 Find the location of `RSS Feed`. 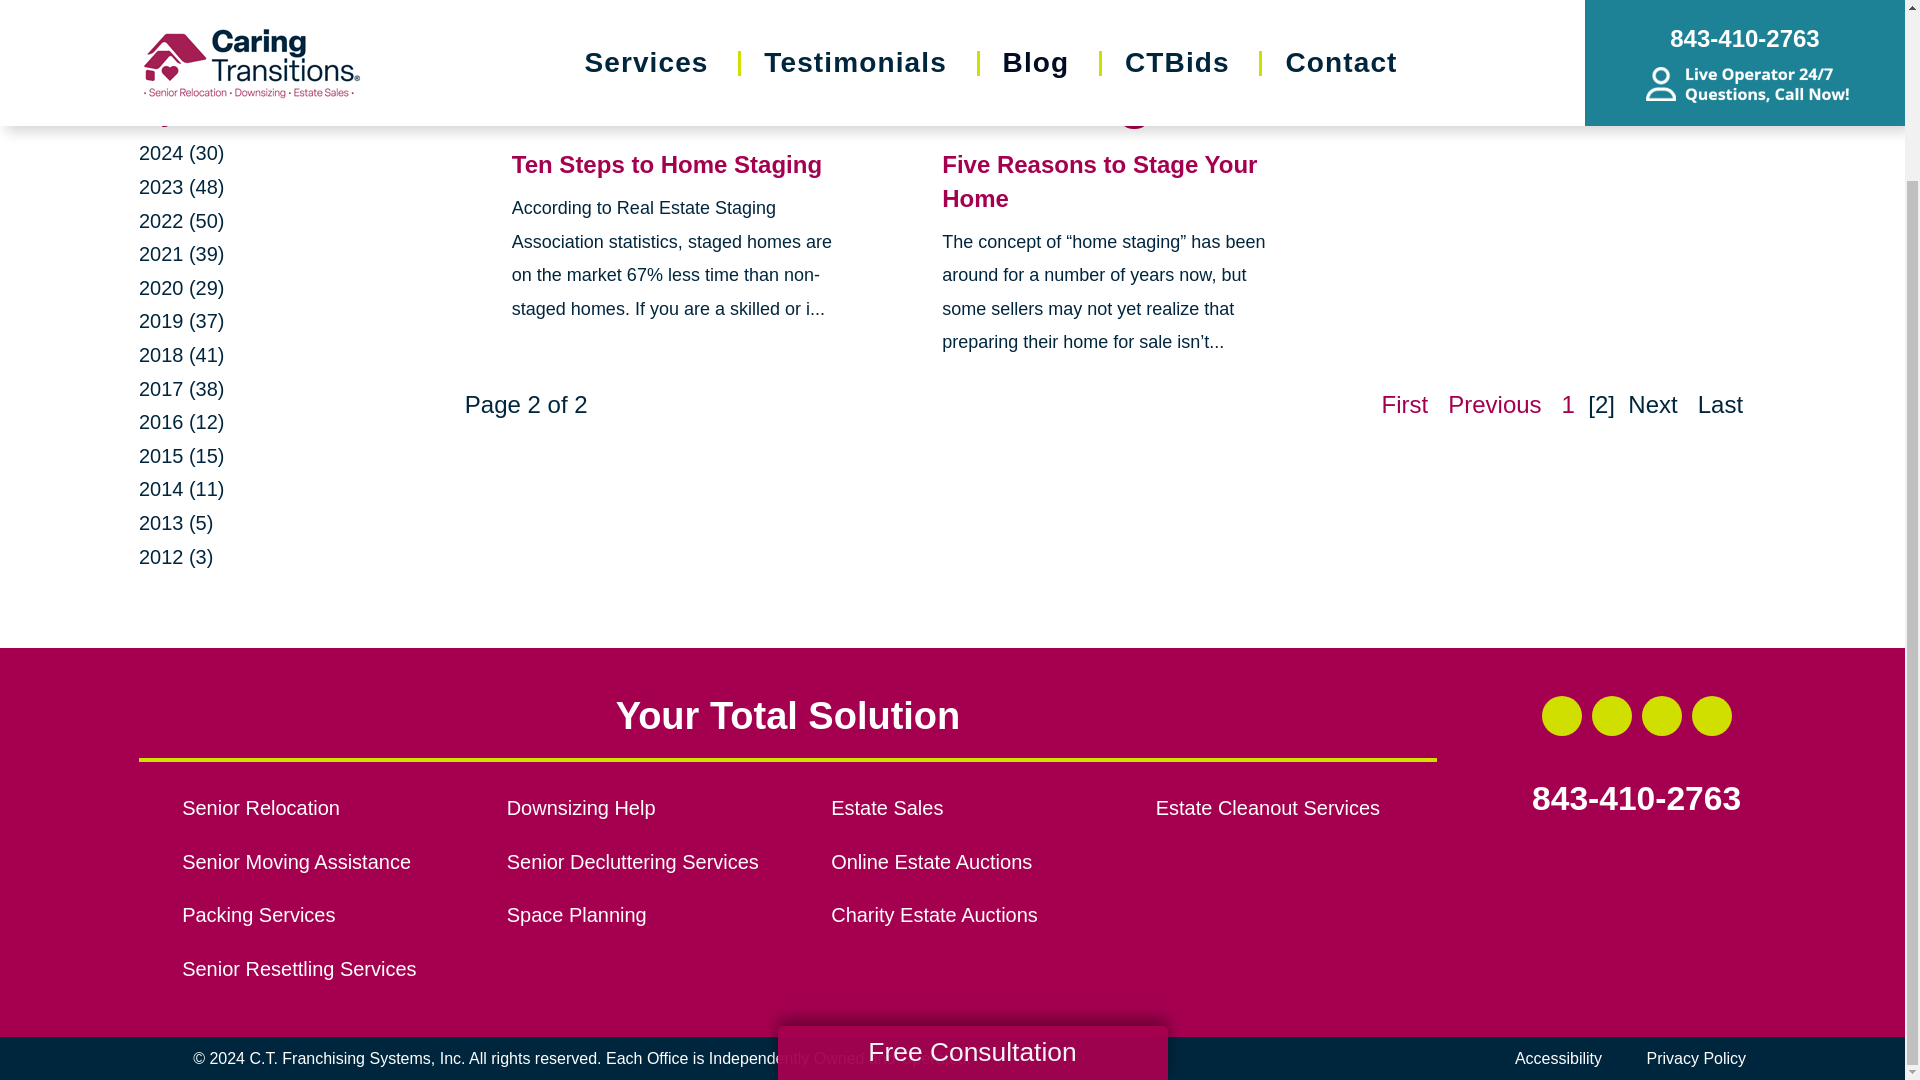

RSS Feed is located at coordinates (1742, 80).